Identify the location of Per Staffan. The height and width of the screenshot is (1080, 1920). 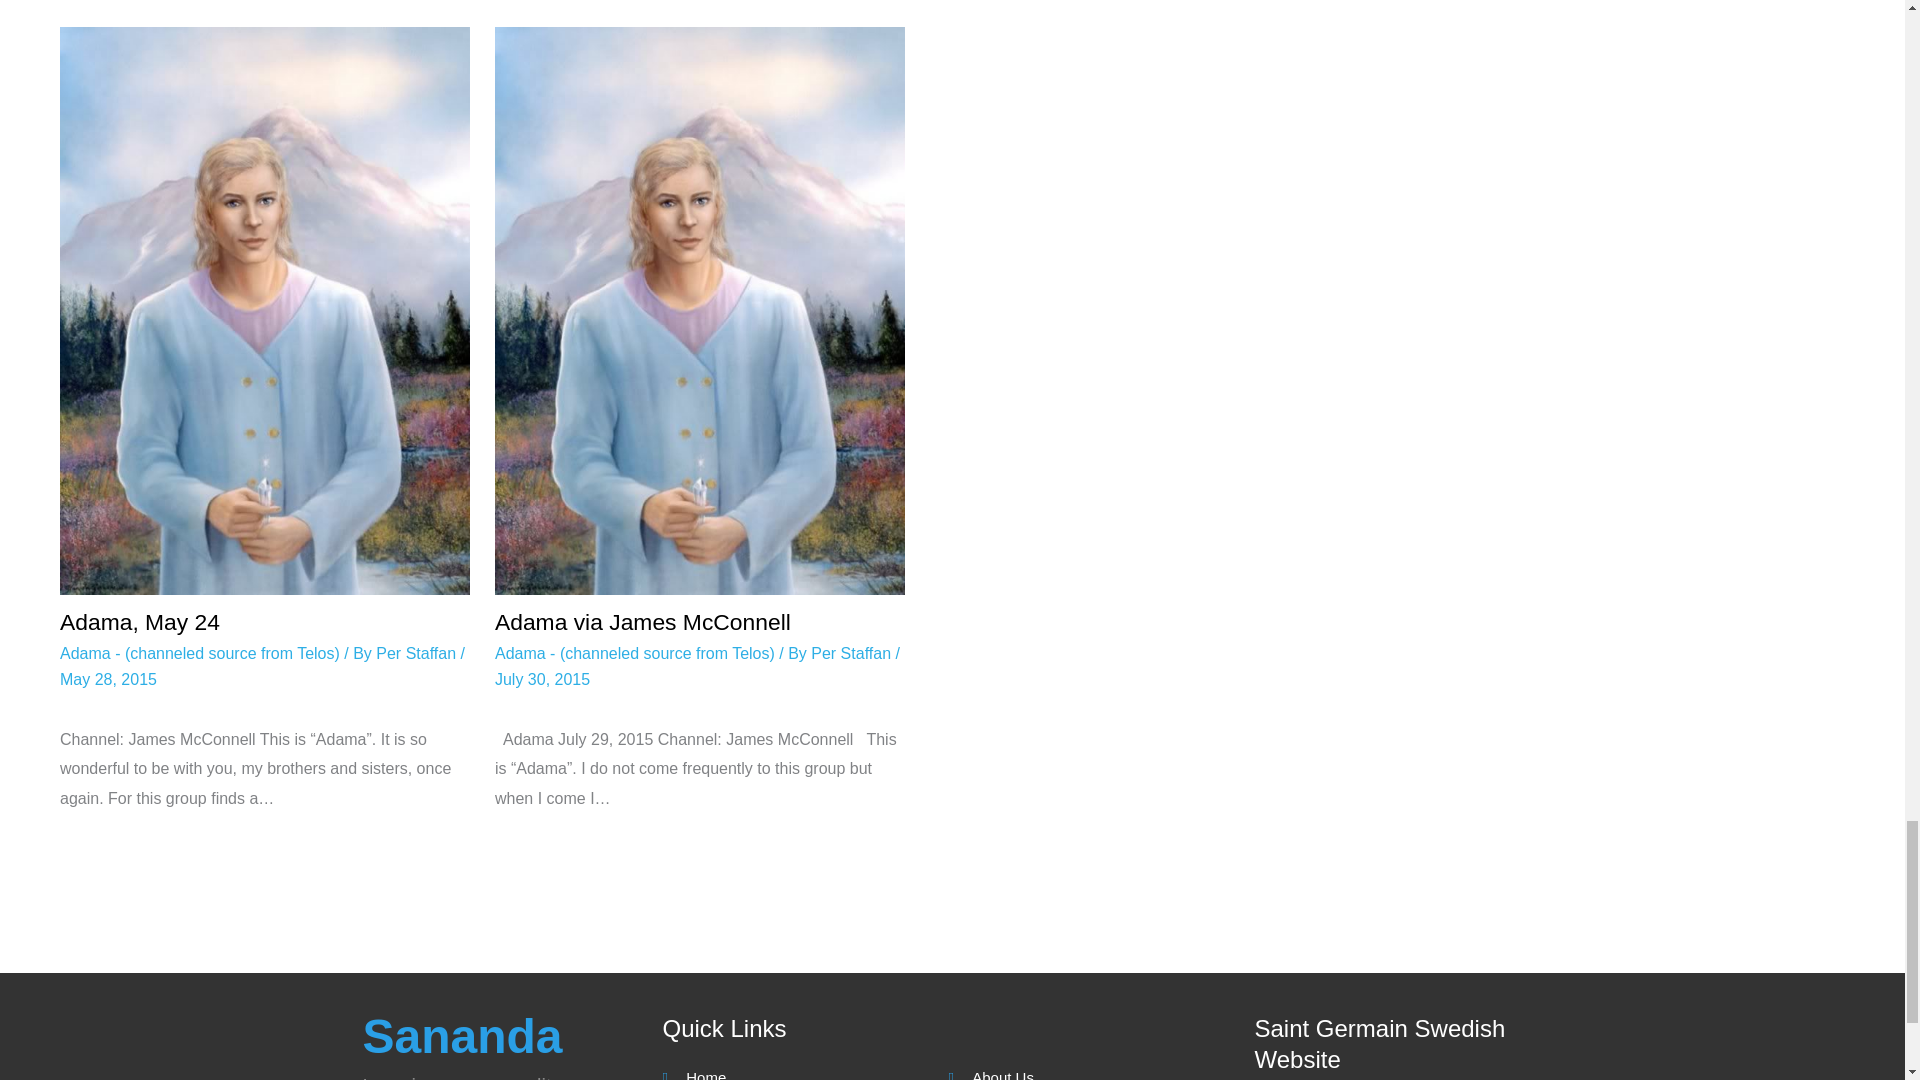
(852, 653).